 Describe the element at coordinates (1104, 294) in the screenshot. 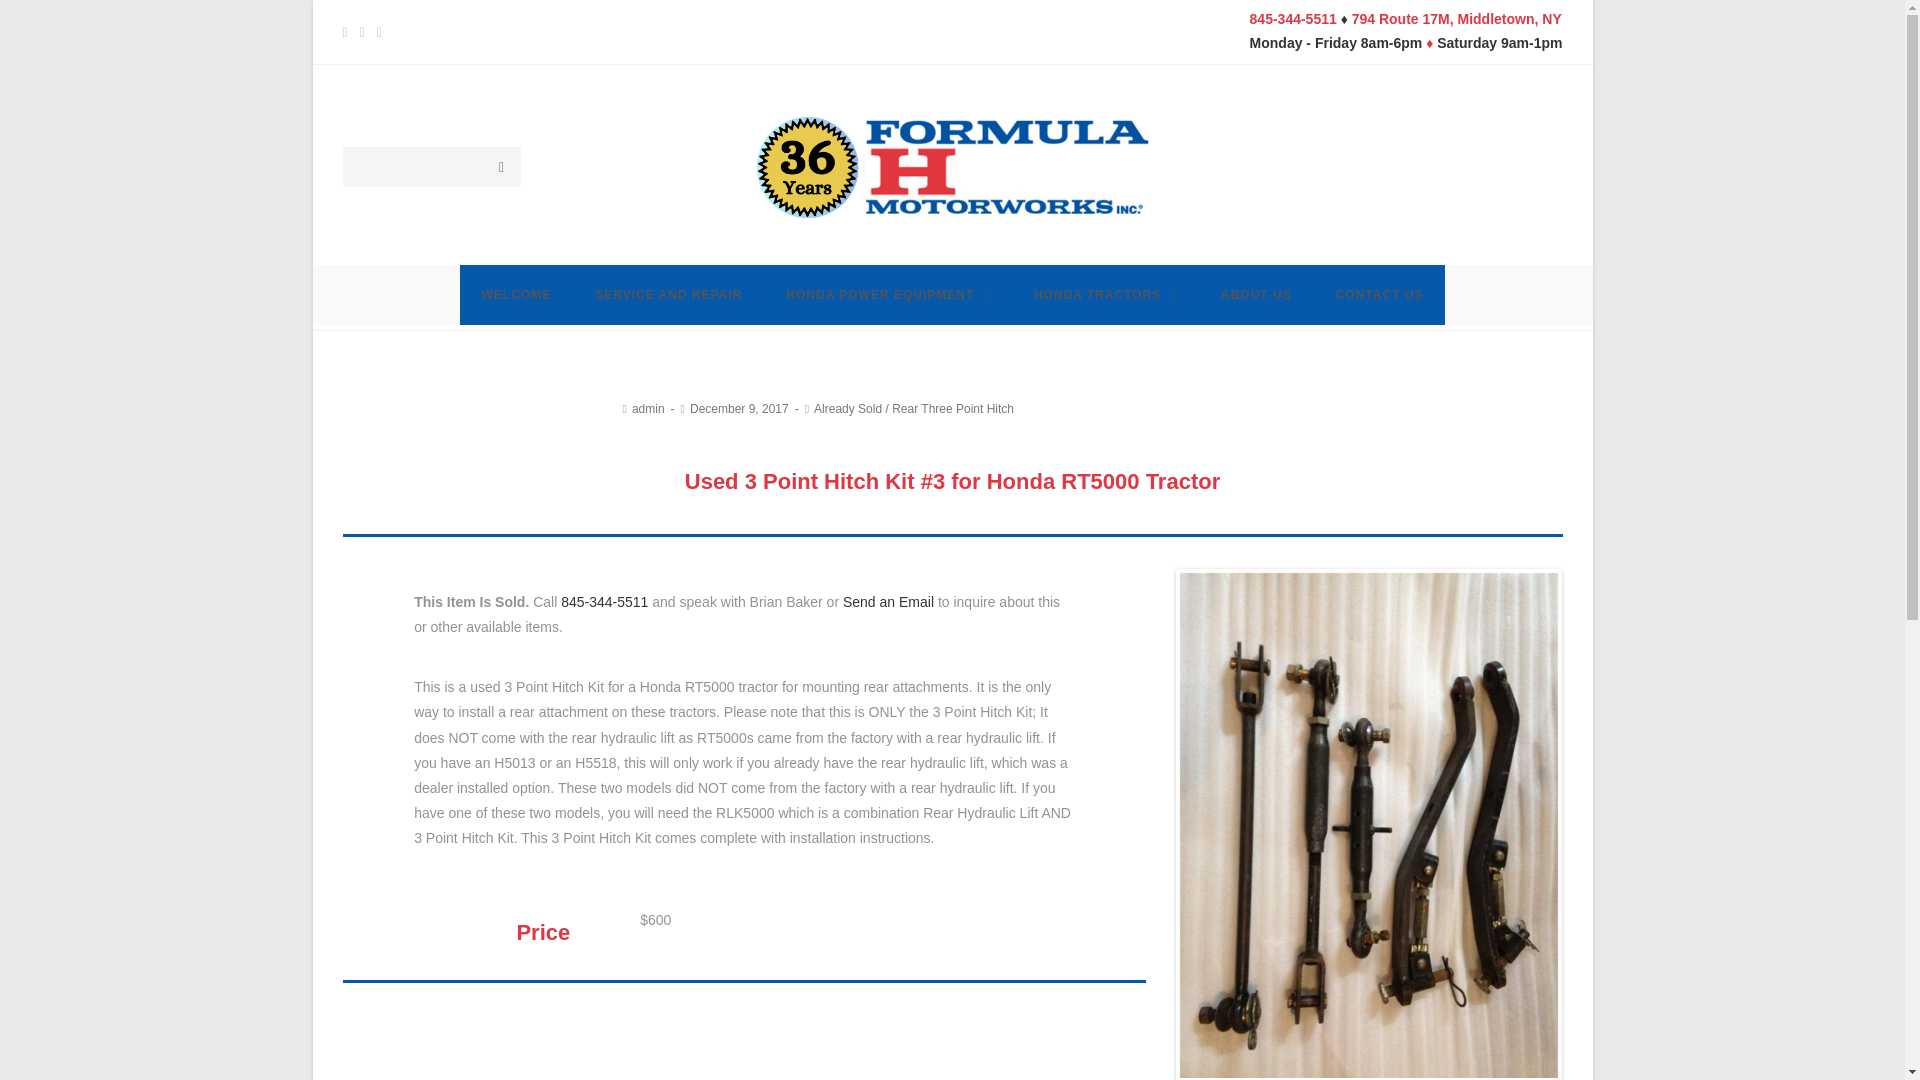

I see `HONDA TRACTORS` at that location.